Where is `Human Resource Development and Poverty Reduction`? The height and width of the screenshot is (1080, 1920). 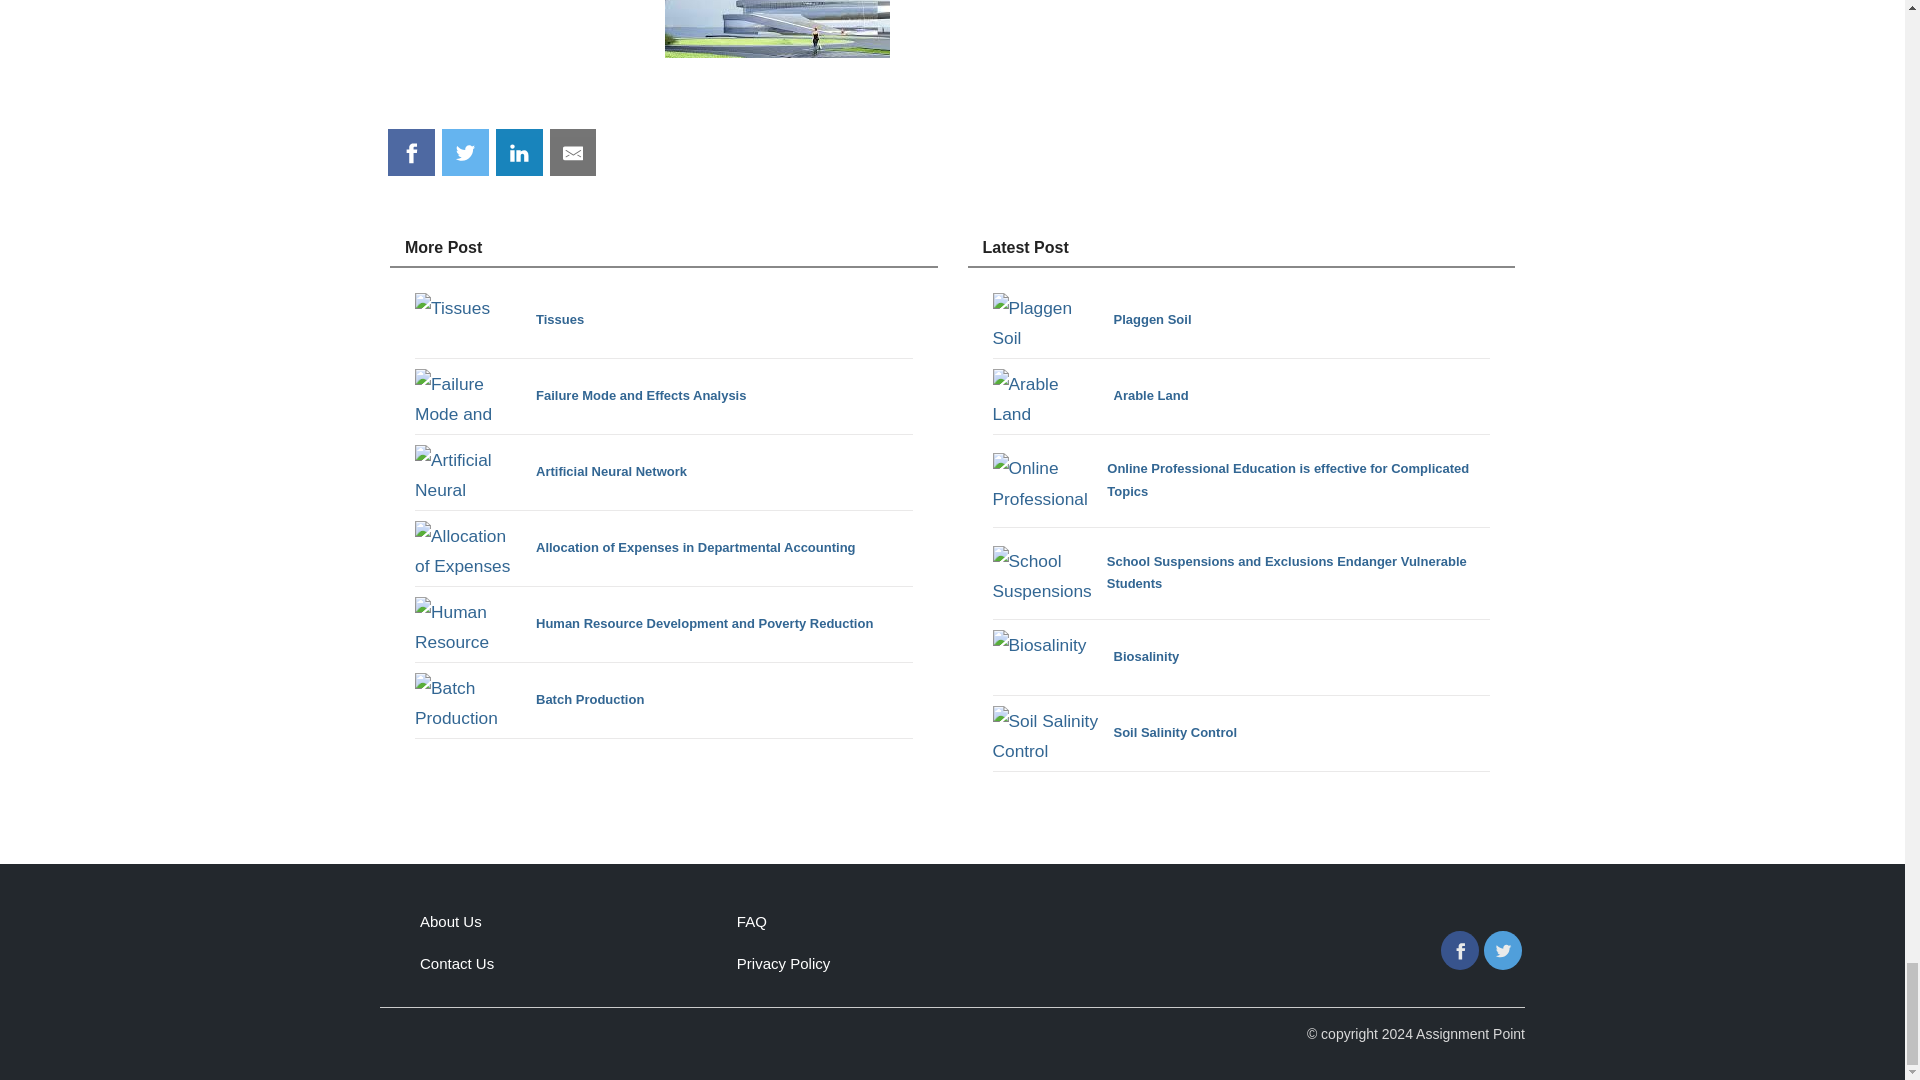
Human Resource Development and Poverty Reduction is located at coordinates (644, 624).